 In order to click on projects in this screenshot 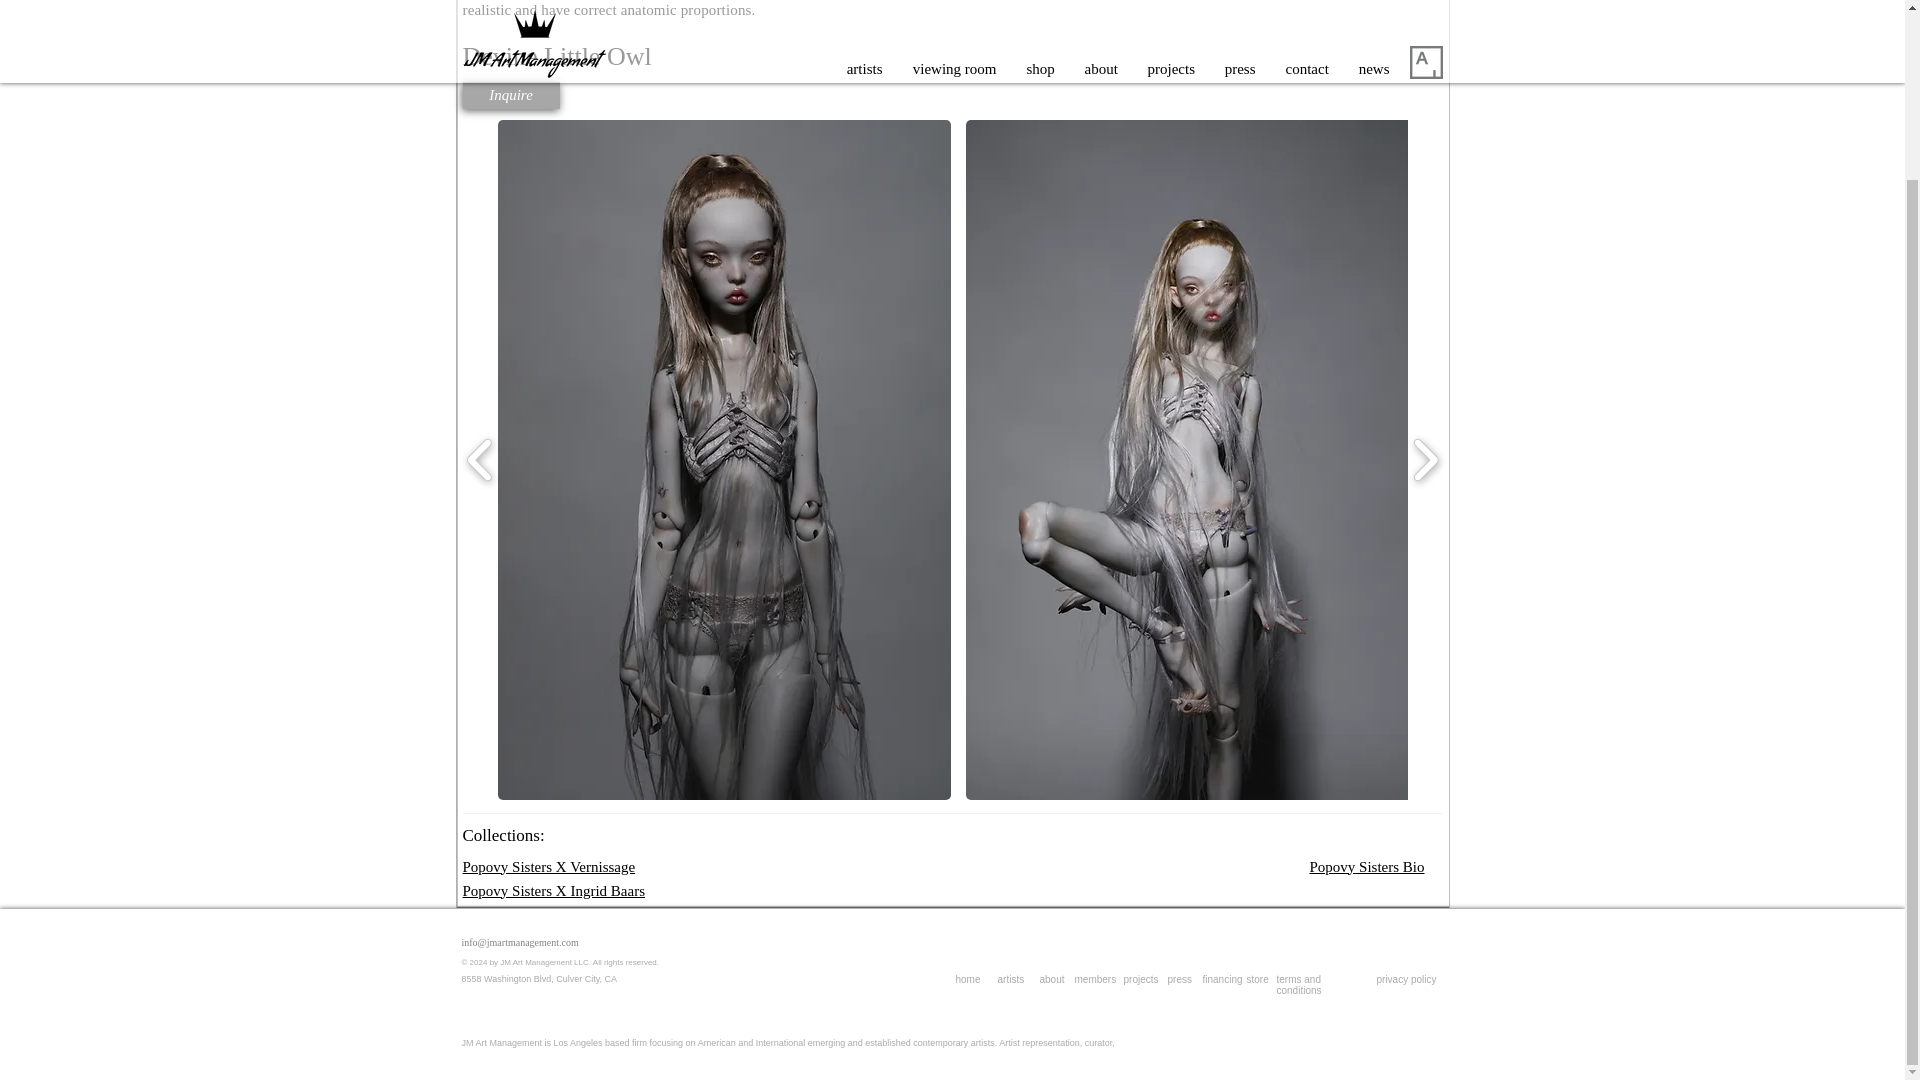, I will do `click(1141, 979)`.